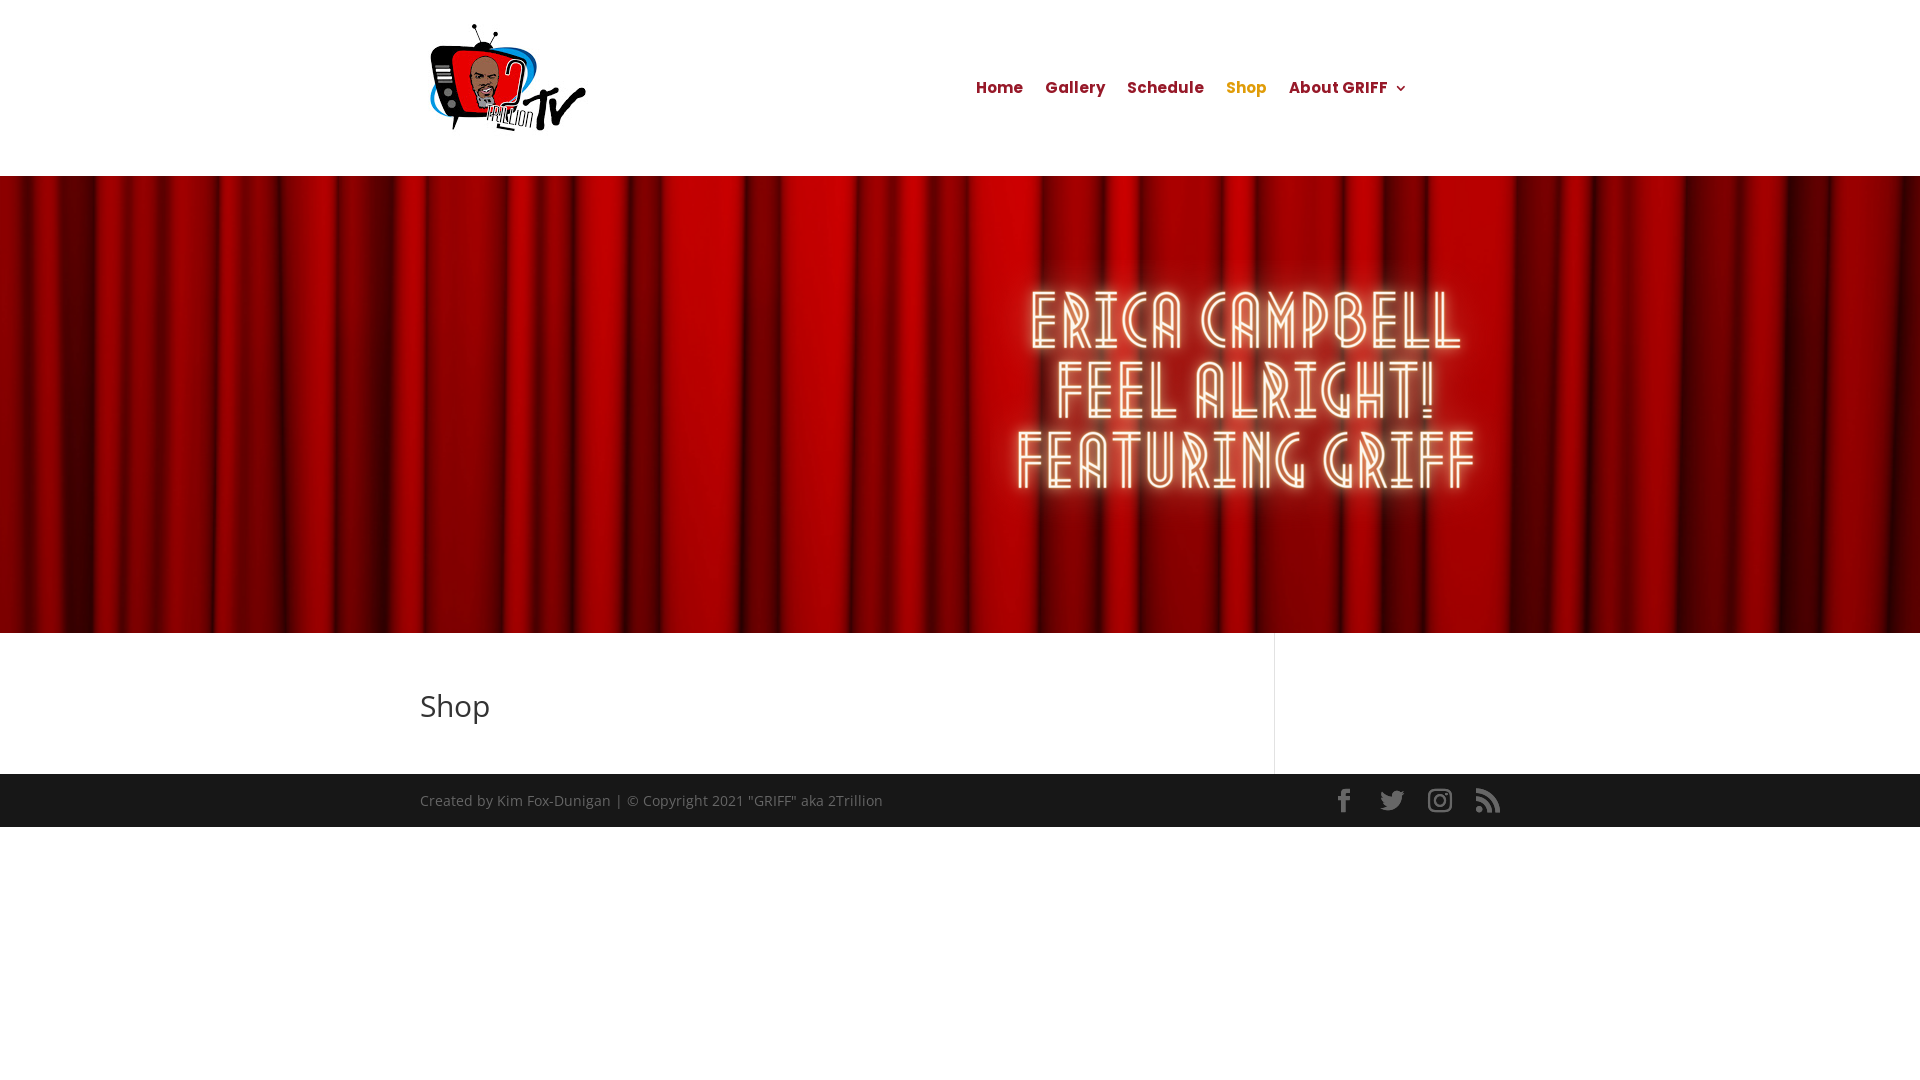 The height and width of the screenshot is (1080, 1920). I want to click on Shop, so click(1246, 92).